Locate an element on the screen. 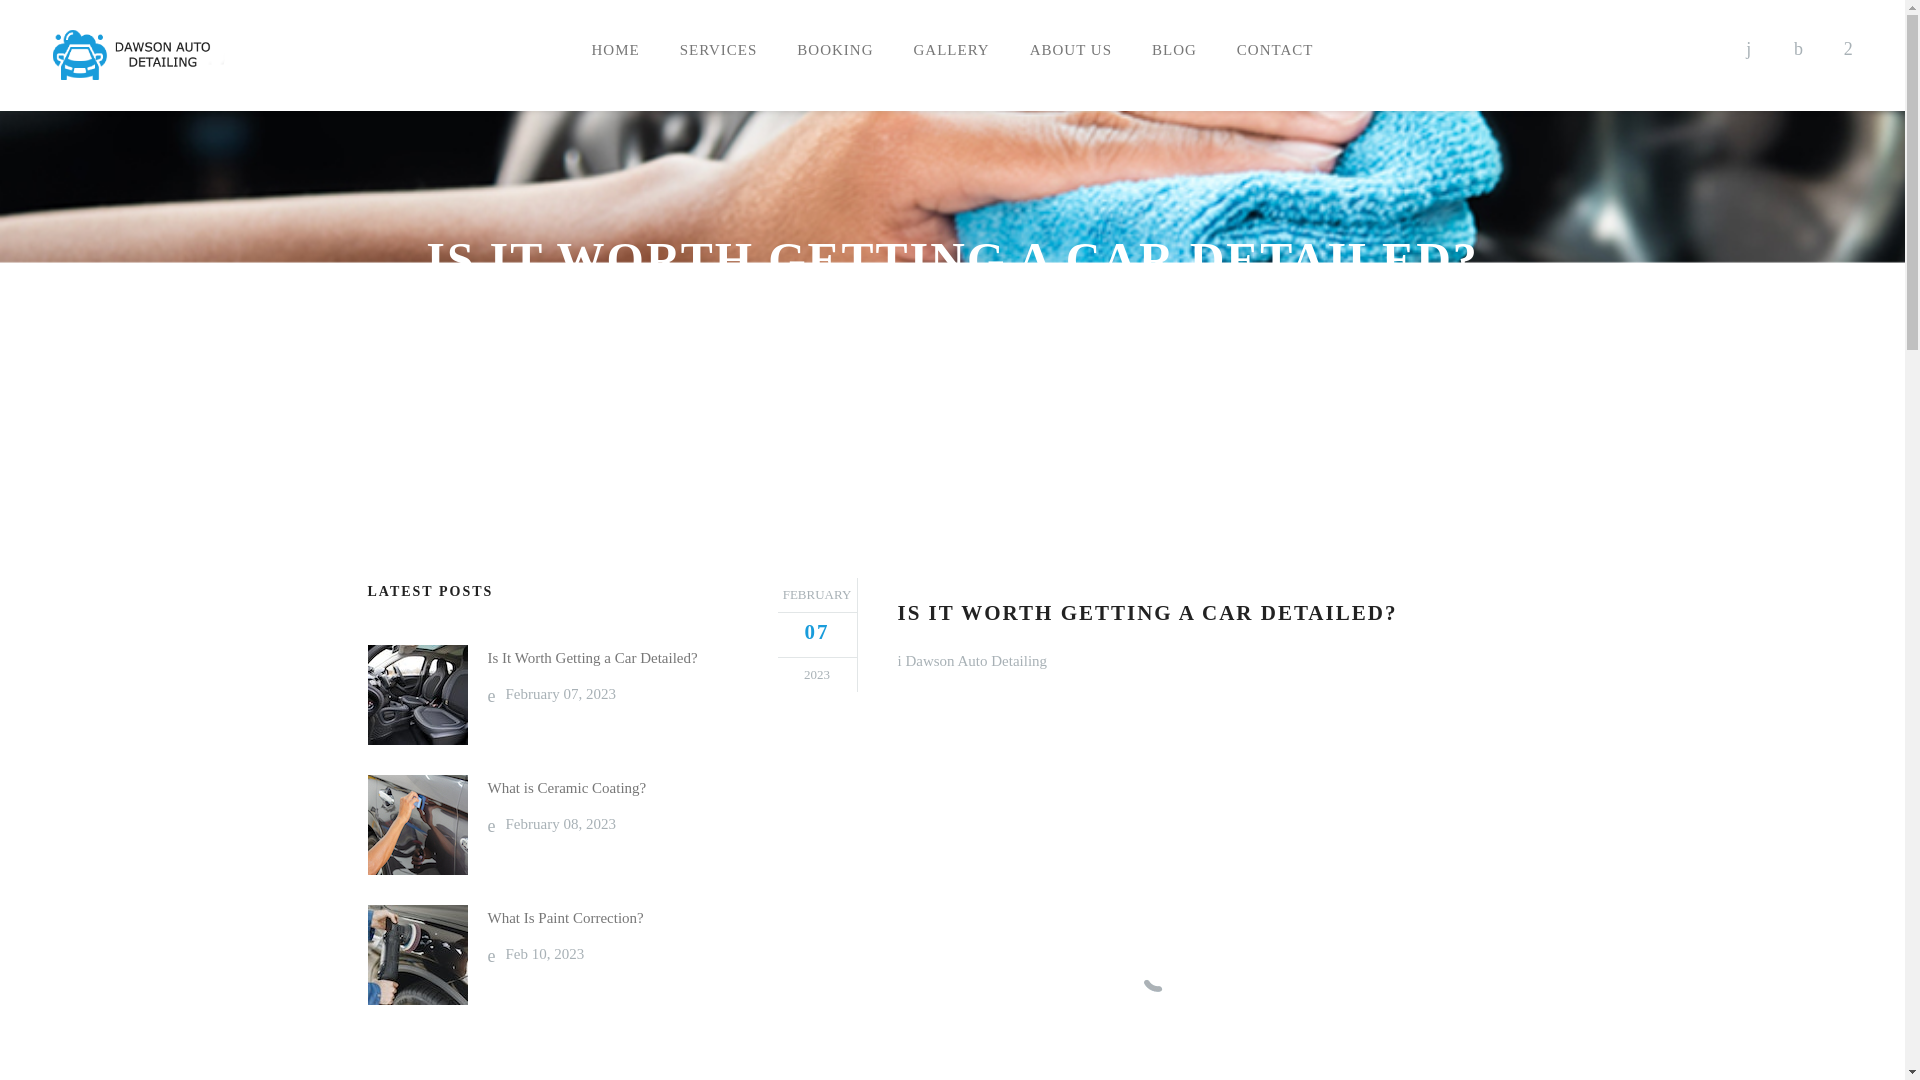 Image resolution: width=1920 pixels, height=1080 pixels. ABOUT US is located at coordinates (543, 824).